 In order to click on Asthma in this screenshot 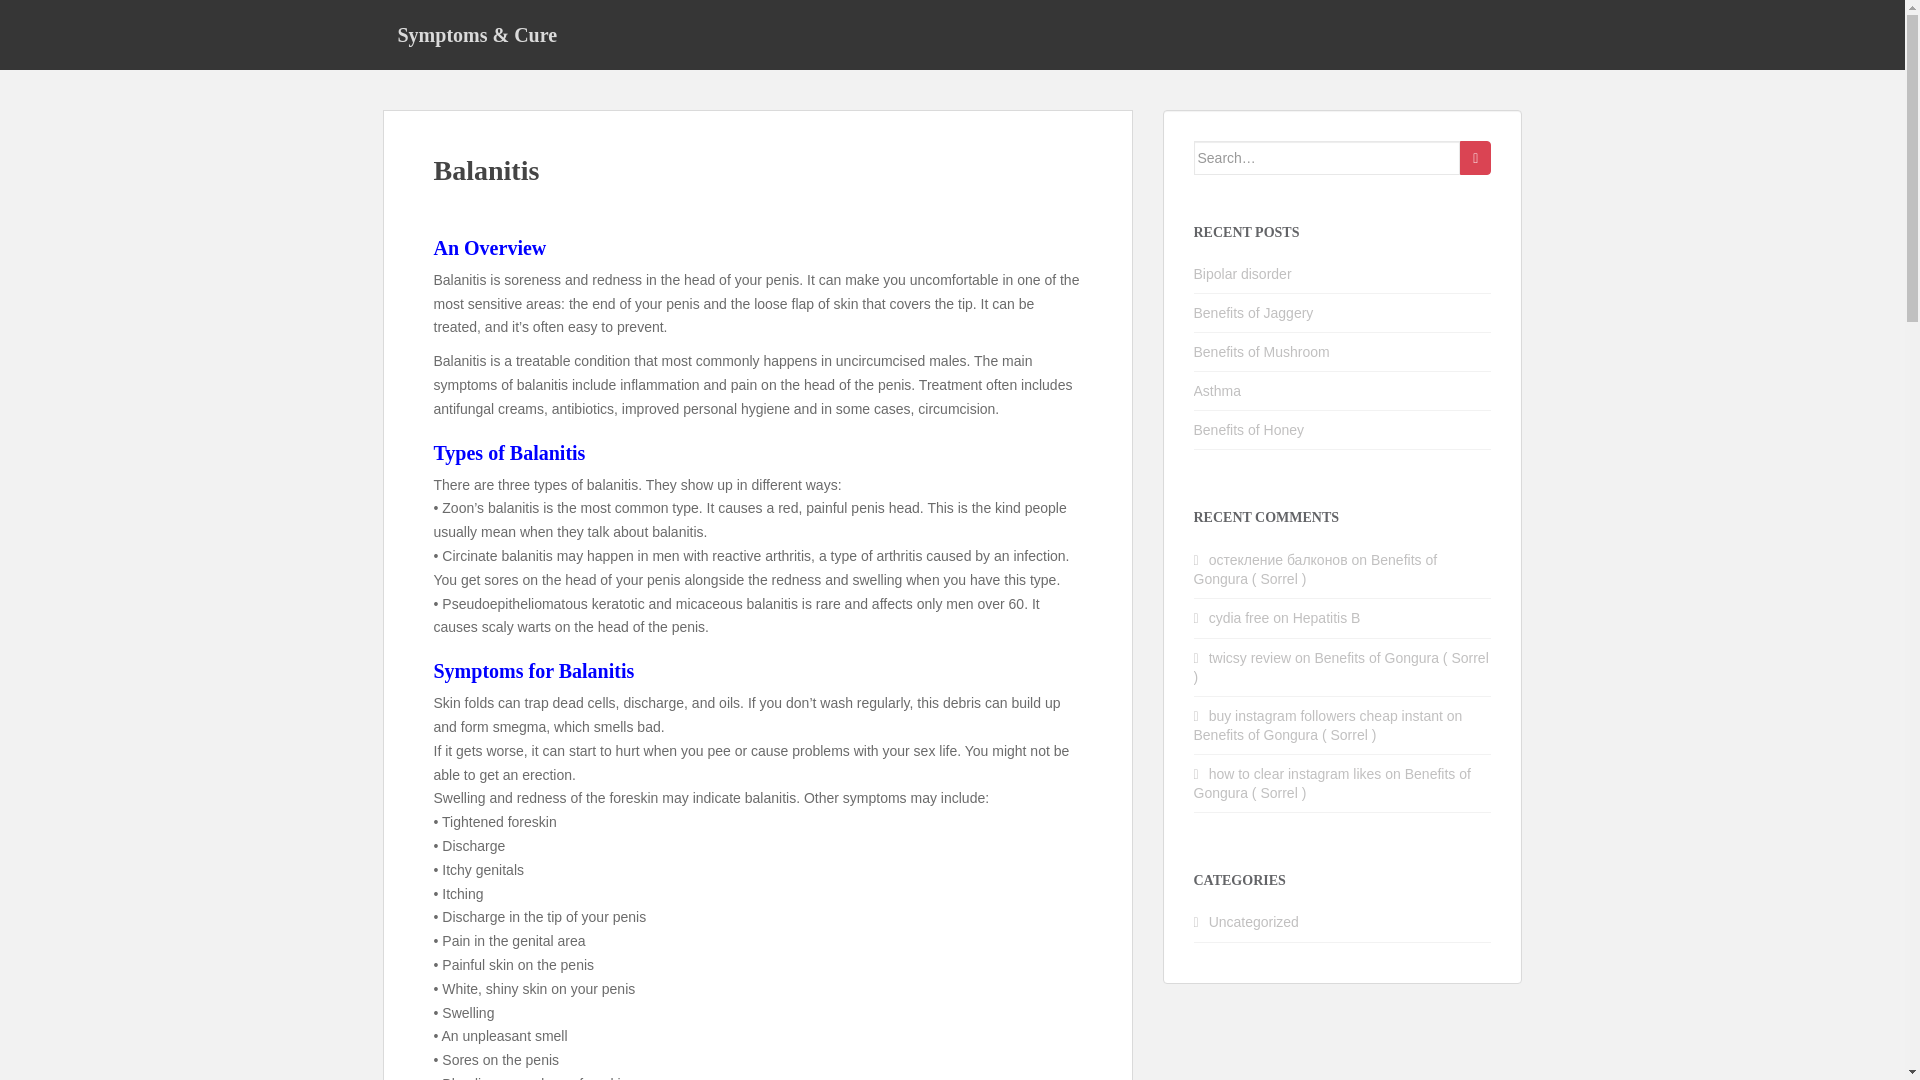, I will do `click(1217, 390)`.